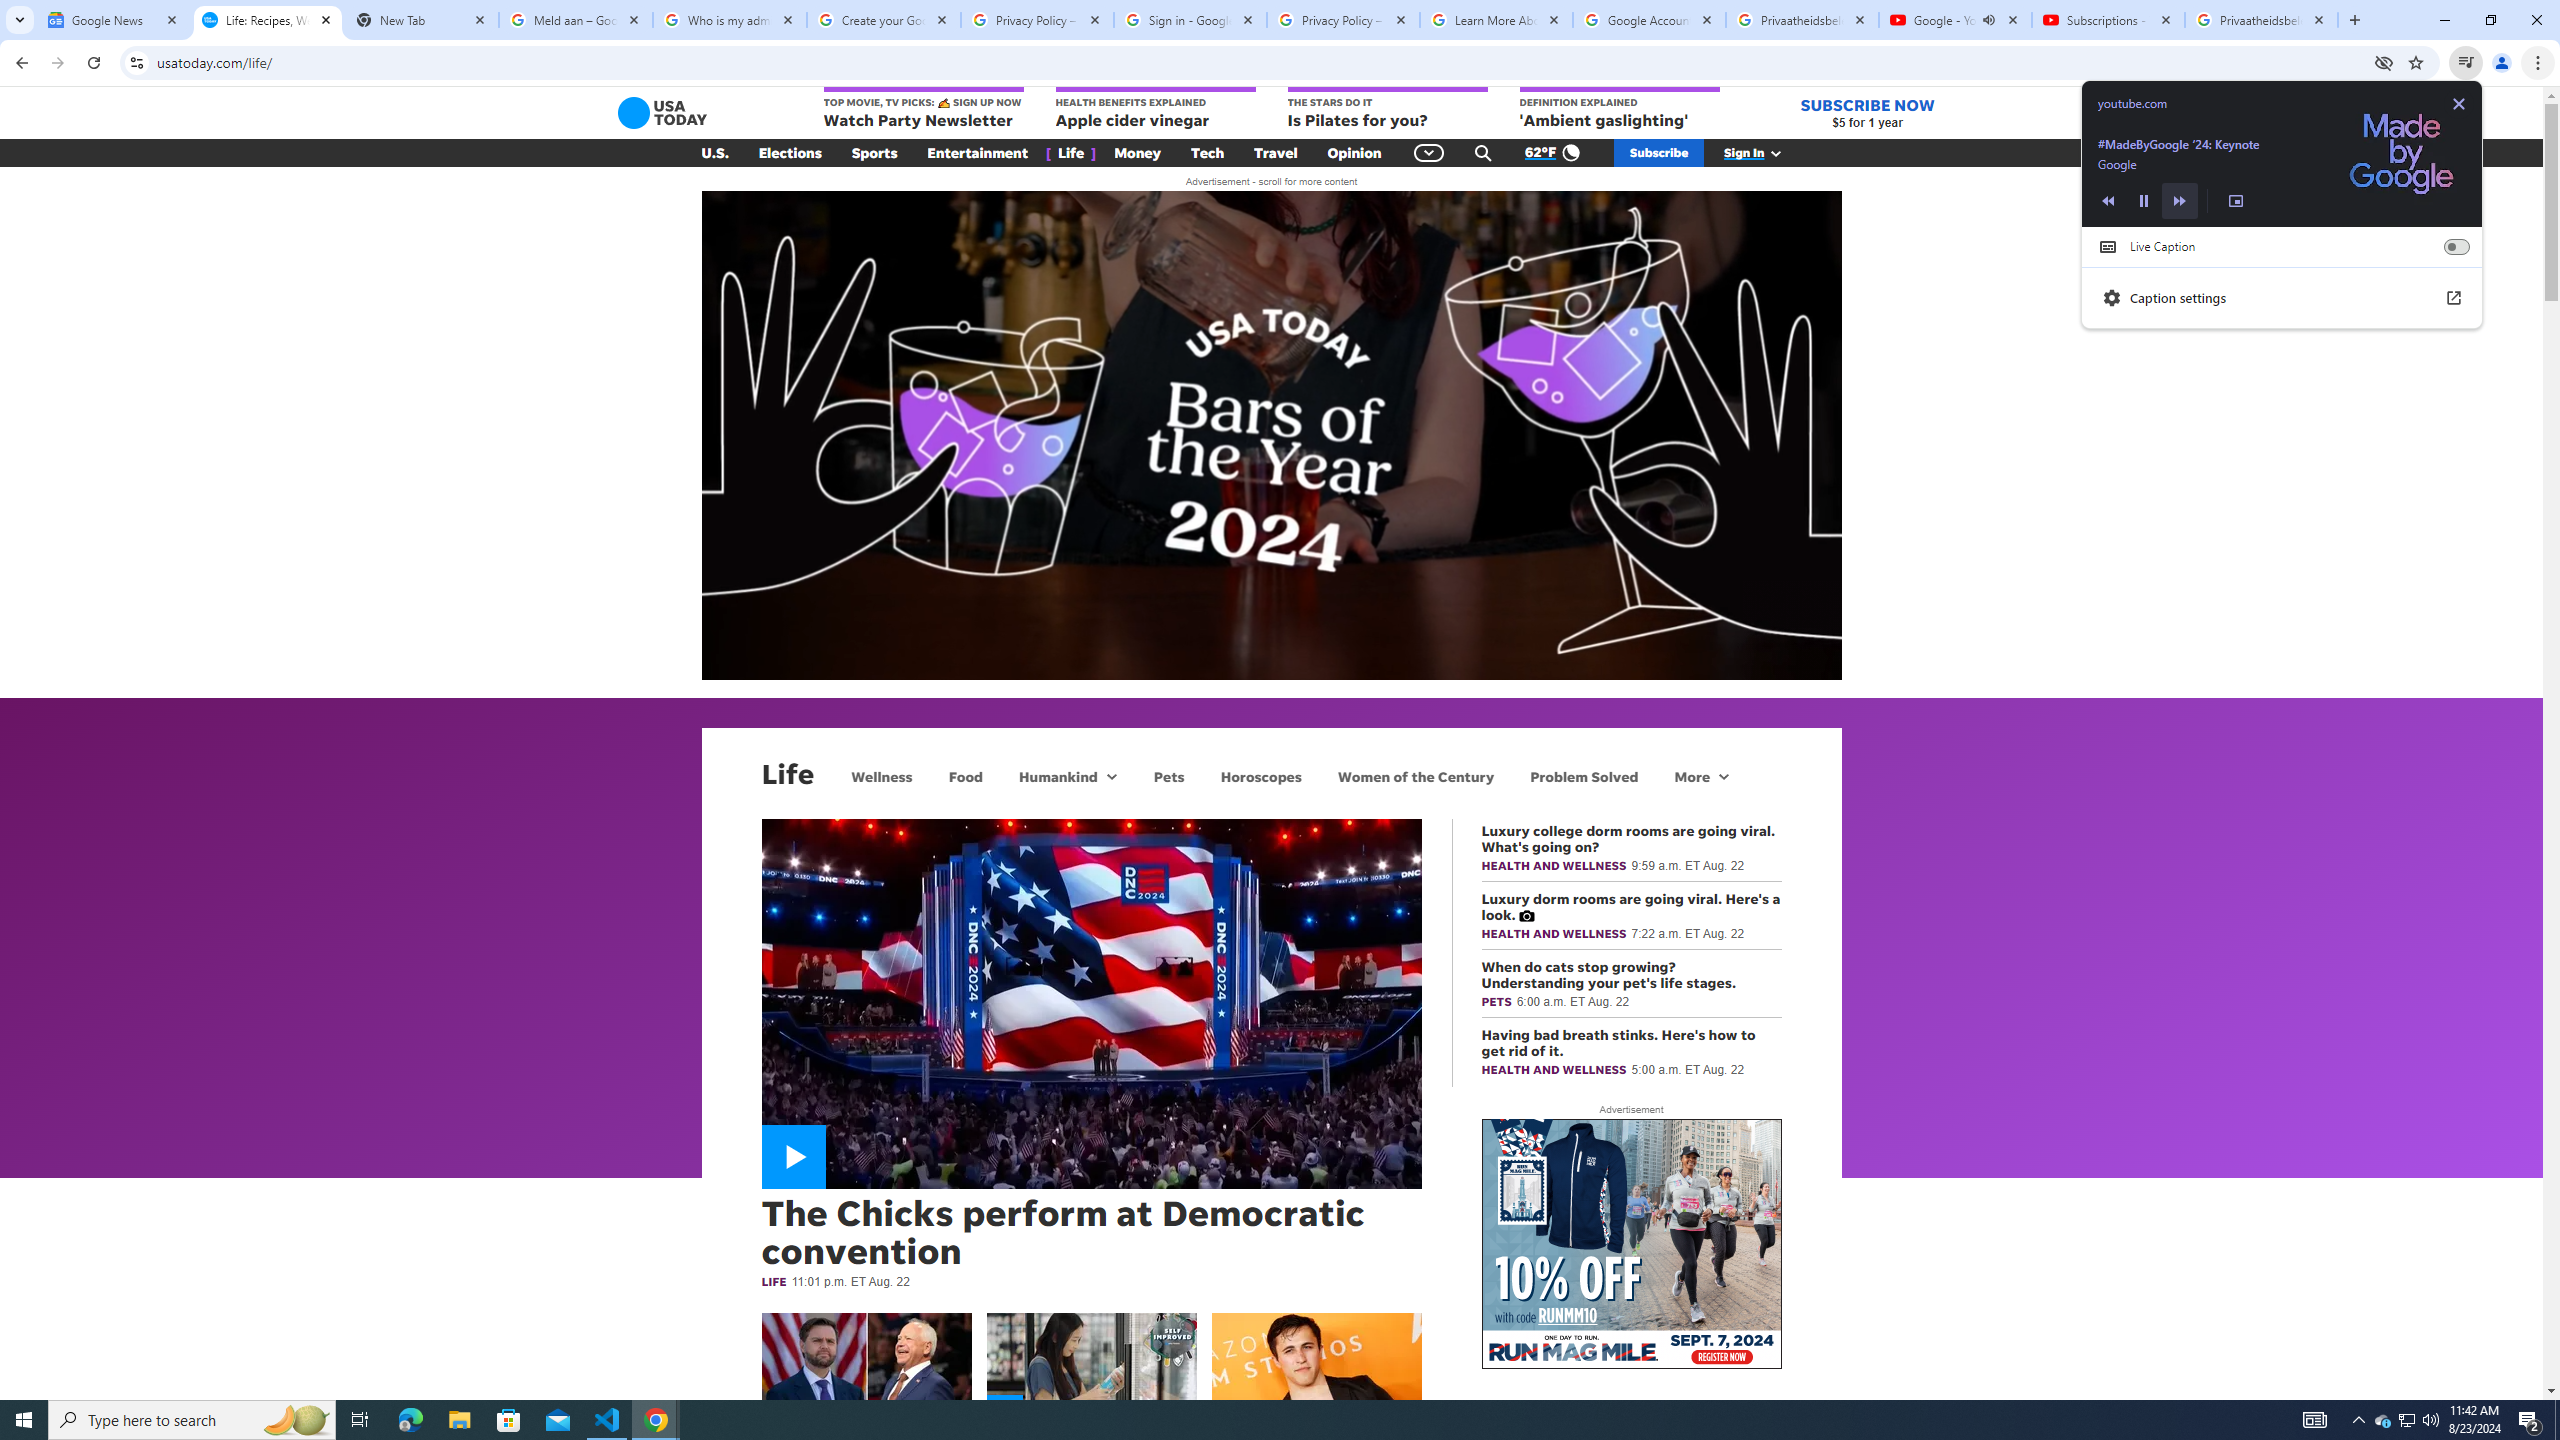 This screenshot has width=2560, height=1440. I want to click on User Promoted Notification Area, so click(2406, 1420).